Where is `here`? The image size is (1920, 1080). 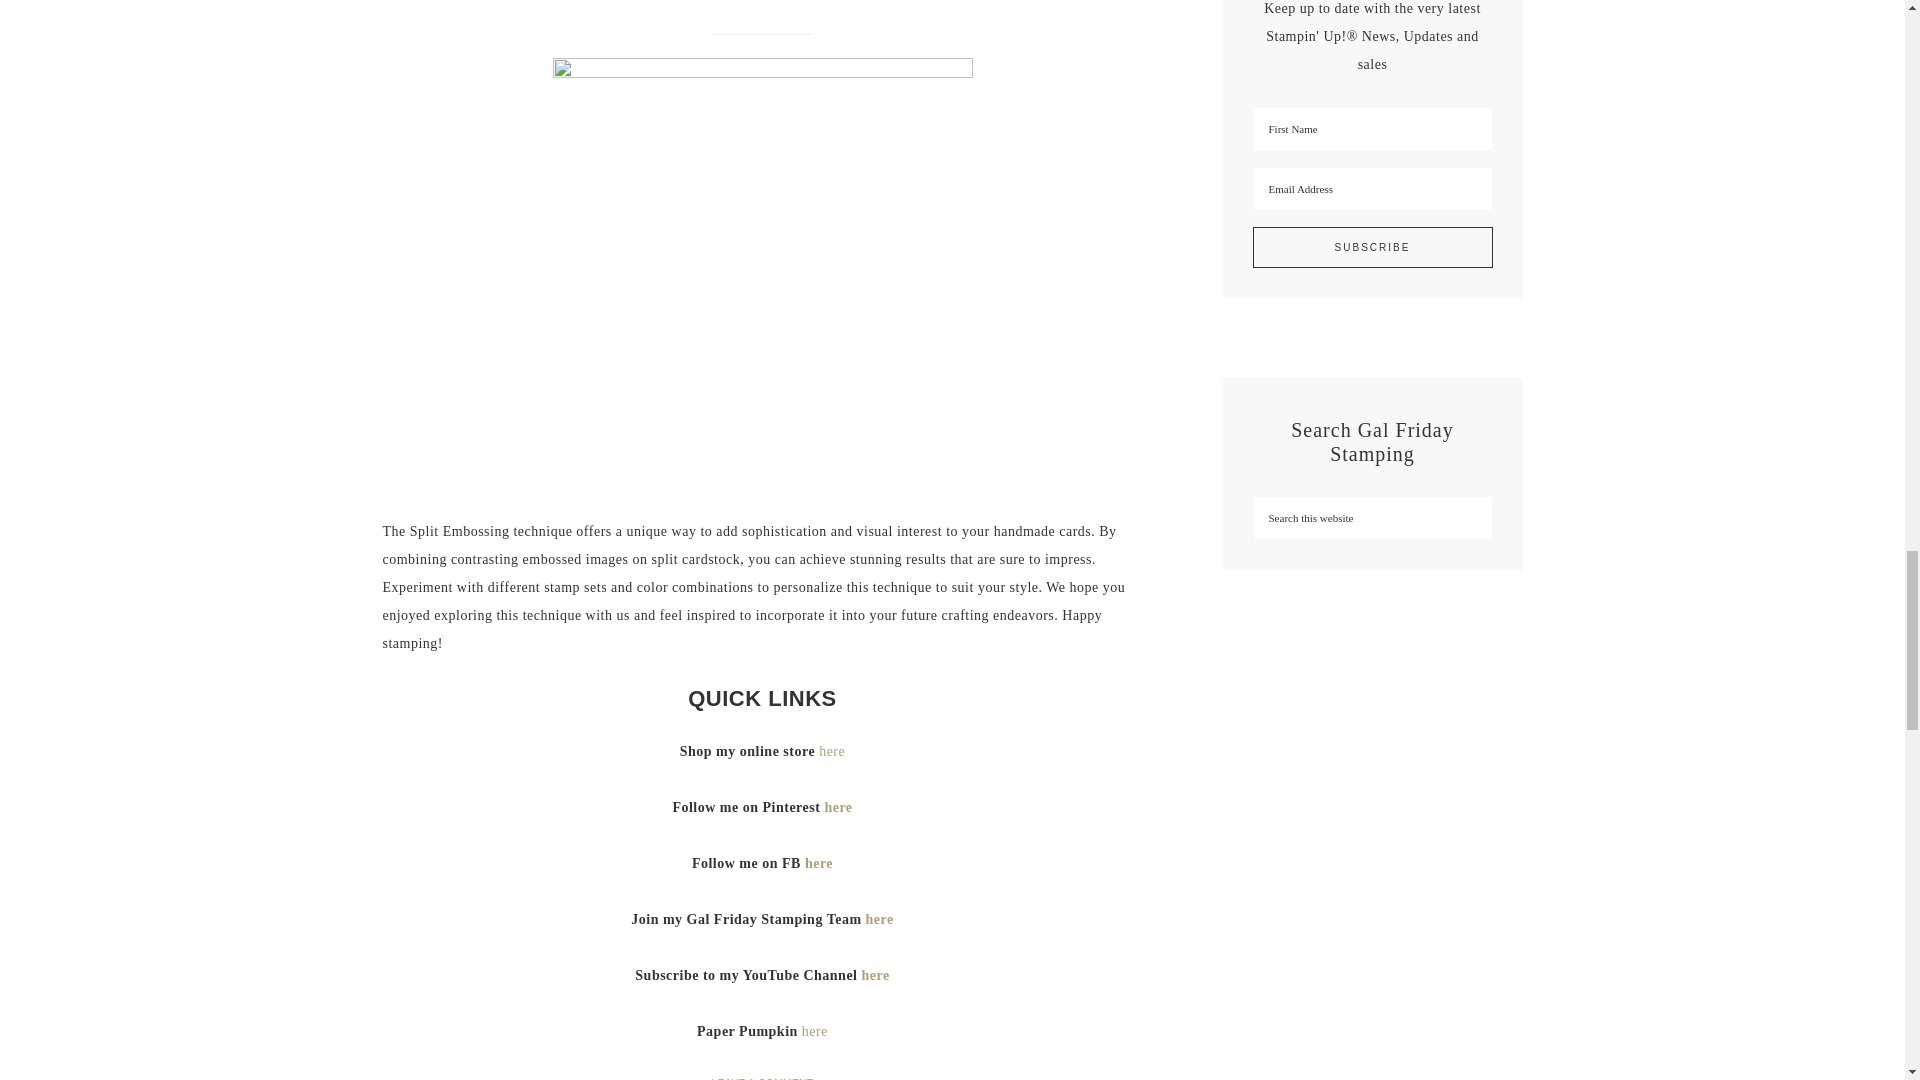 here is located at coordinates (818, 863).